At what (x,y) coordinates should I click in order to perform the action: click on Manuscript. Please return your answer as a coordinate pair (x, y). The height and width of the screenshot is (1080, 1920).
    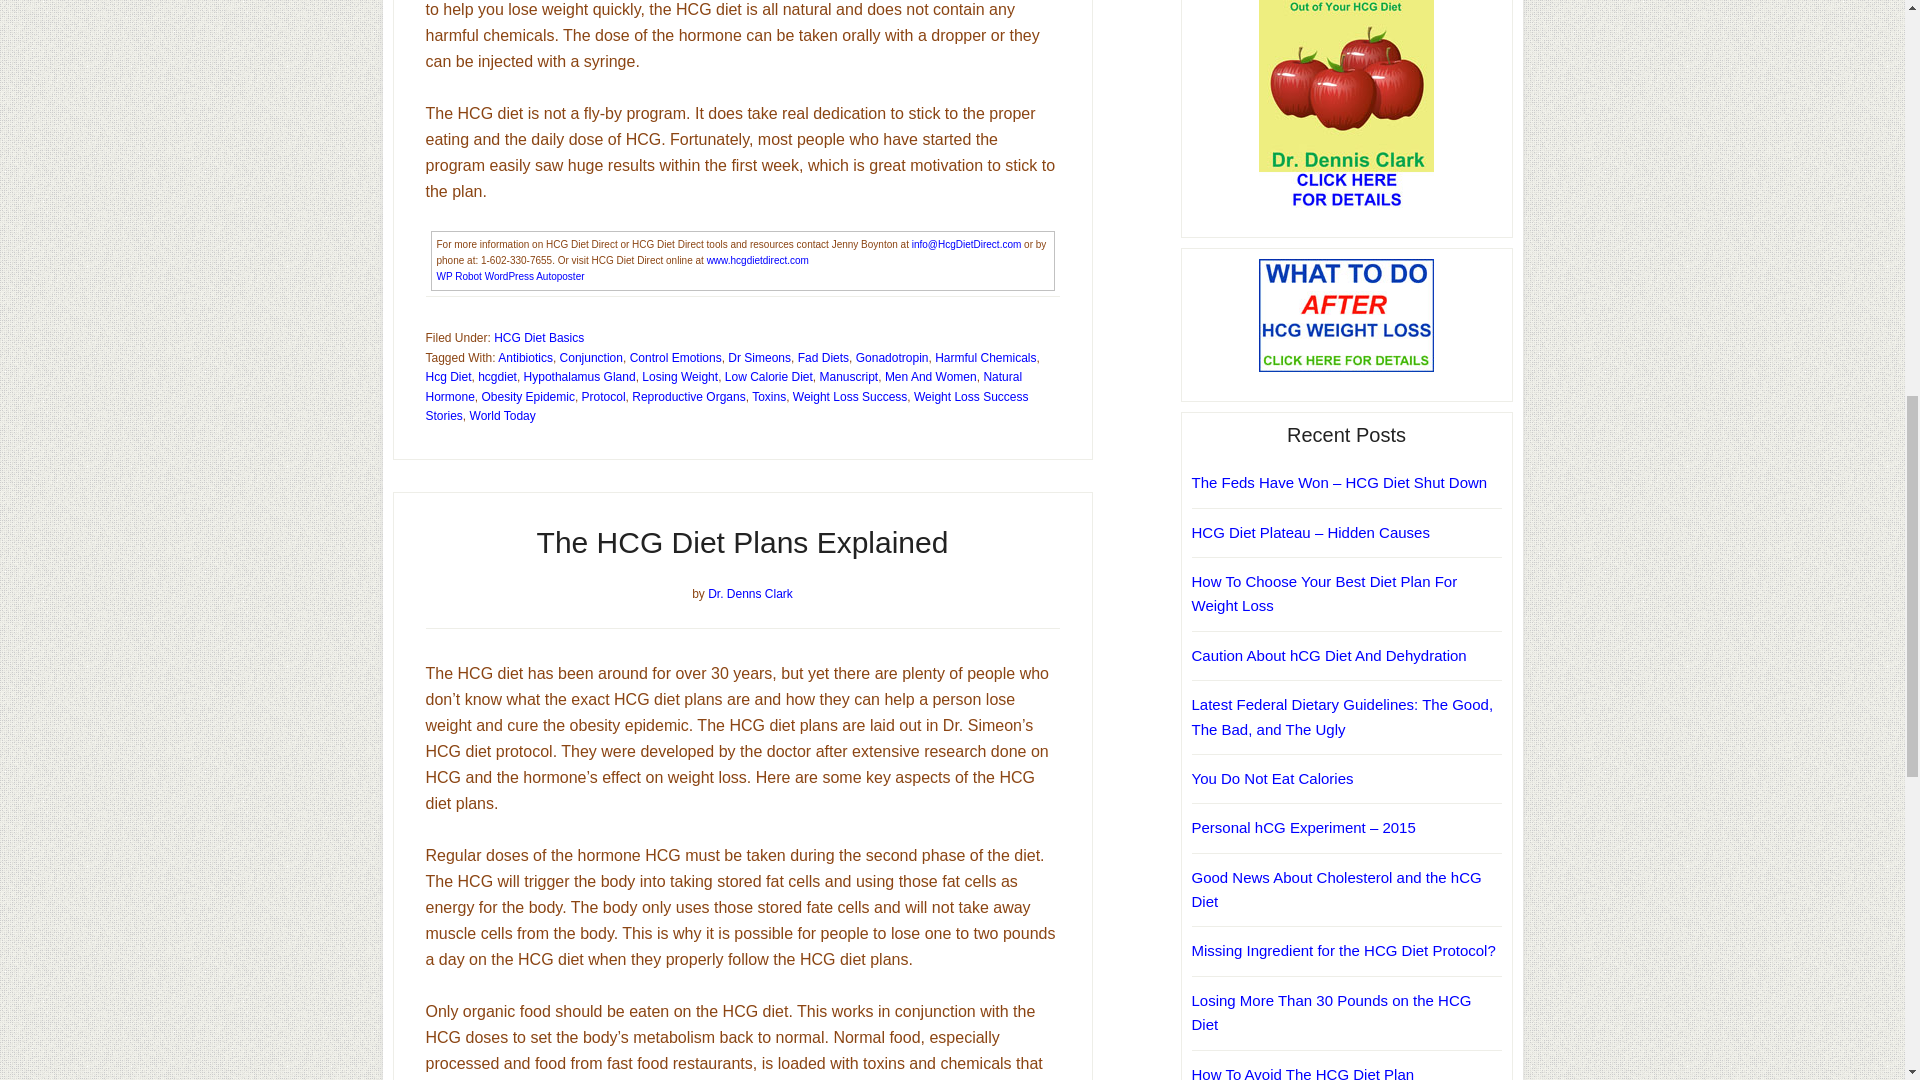
    Looking at the image, I should click on (849, 377).